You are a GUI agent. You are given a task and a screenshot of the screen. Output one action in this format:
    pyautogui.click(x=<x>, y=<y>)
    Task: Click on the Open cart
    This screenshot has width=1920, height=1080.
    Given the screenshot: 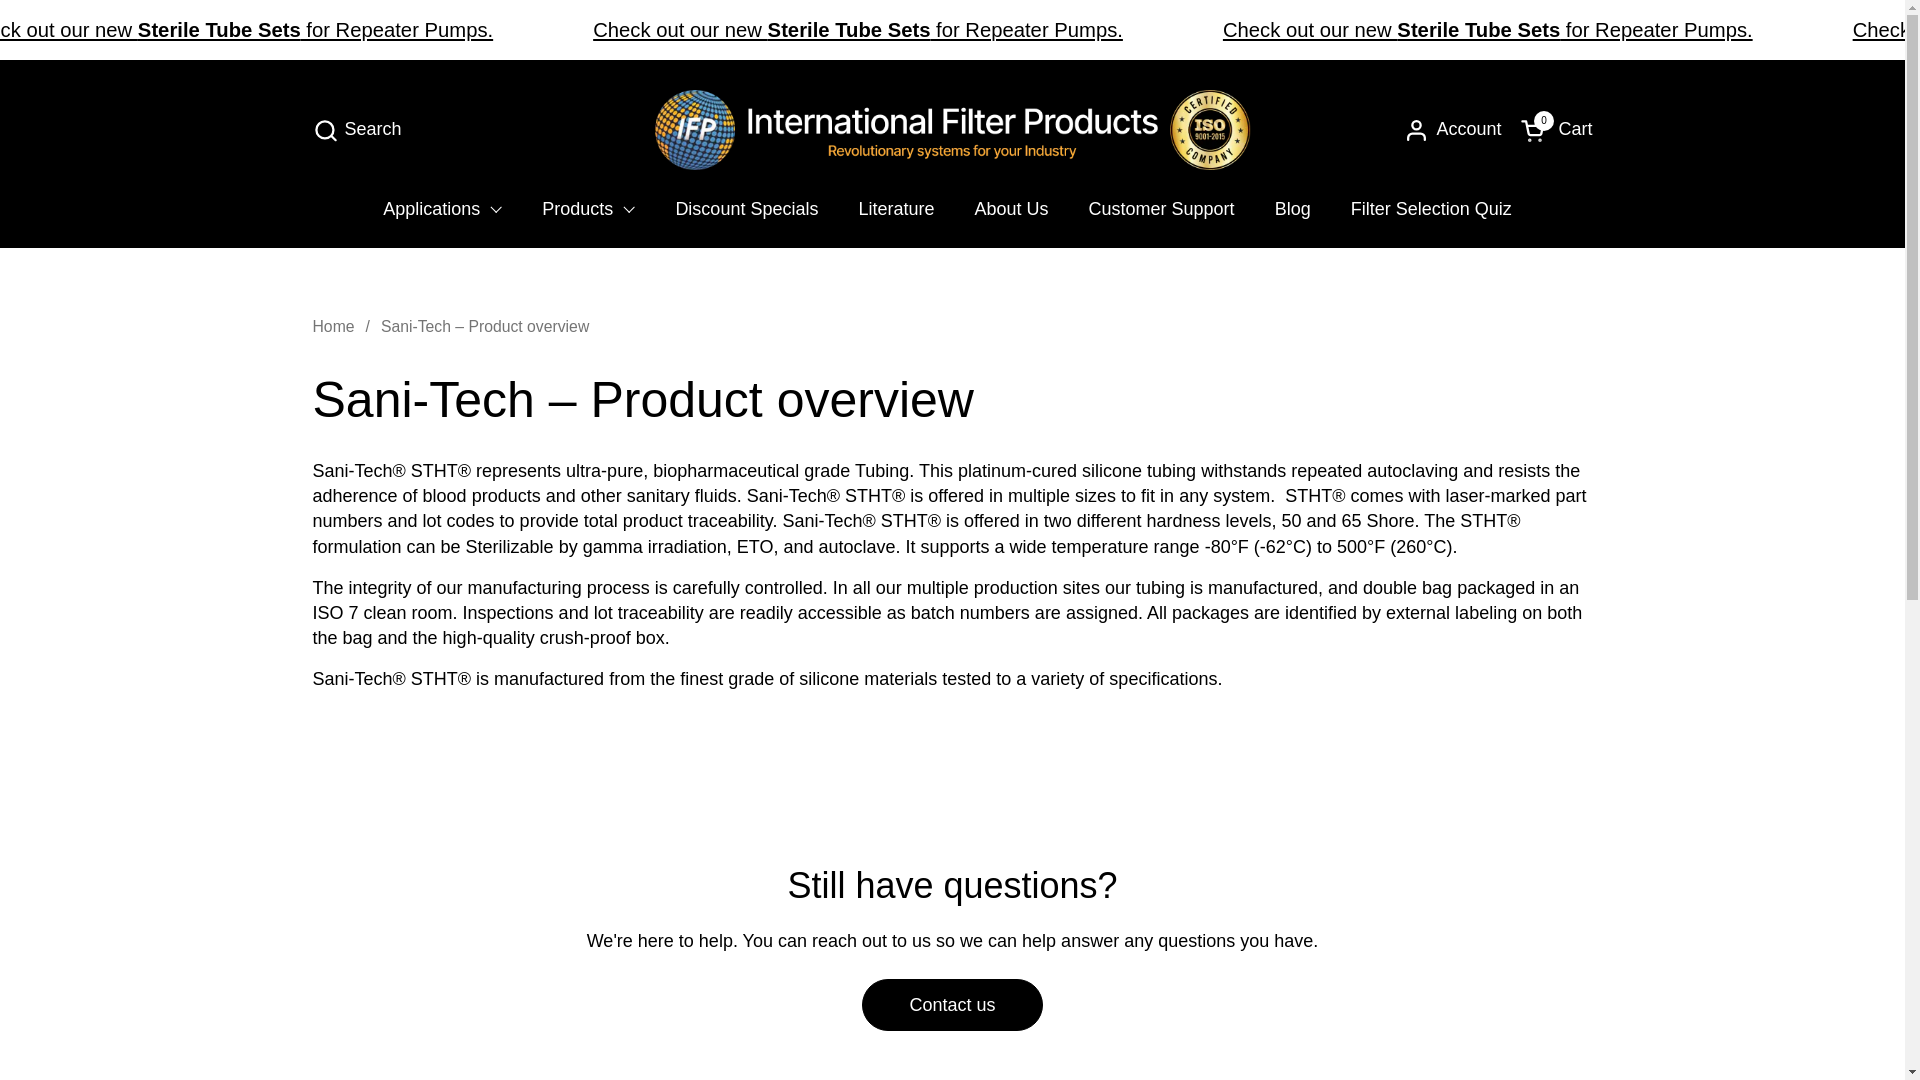 What is the action you would take?
    pyautogui.click(x=1556, y=130)
    